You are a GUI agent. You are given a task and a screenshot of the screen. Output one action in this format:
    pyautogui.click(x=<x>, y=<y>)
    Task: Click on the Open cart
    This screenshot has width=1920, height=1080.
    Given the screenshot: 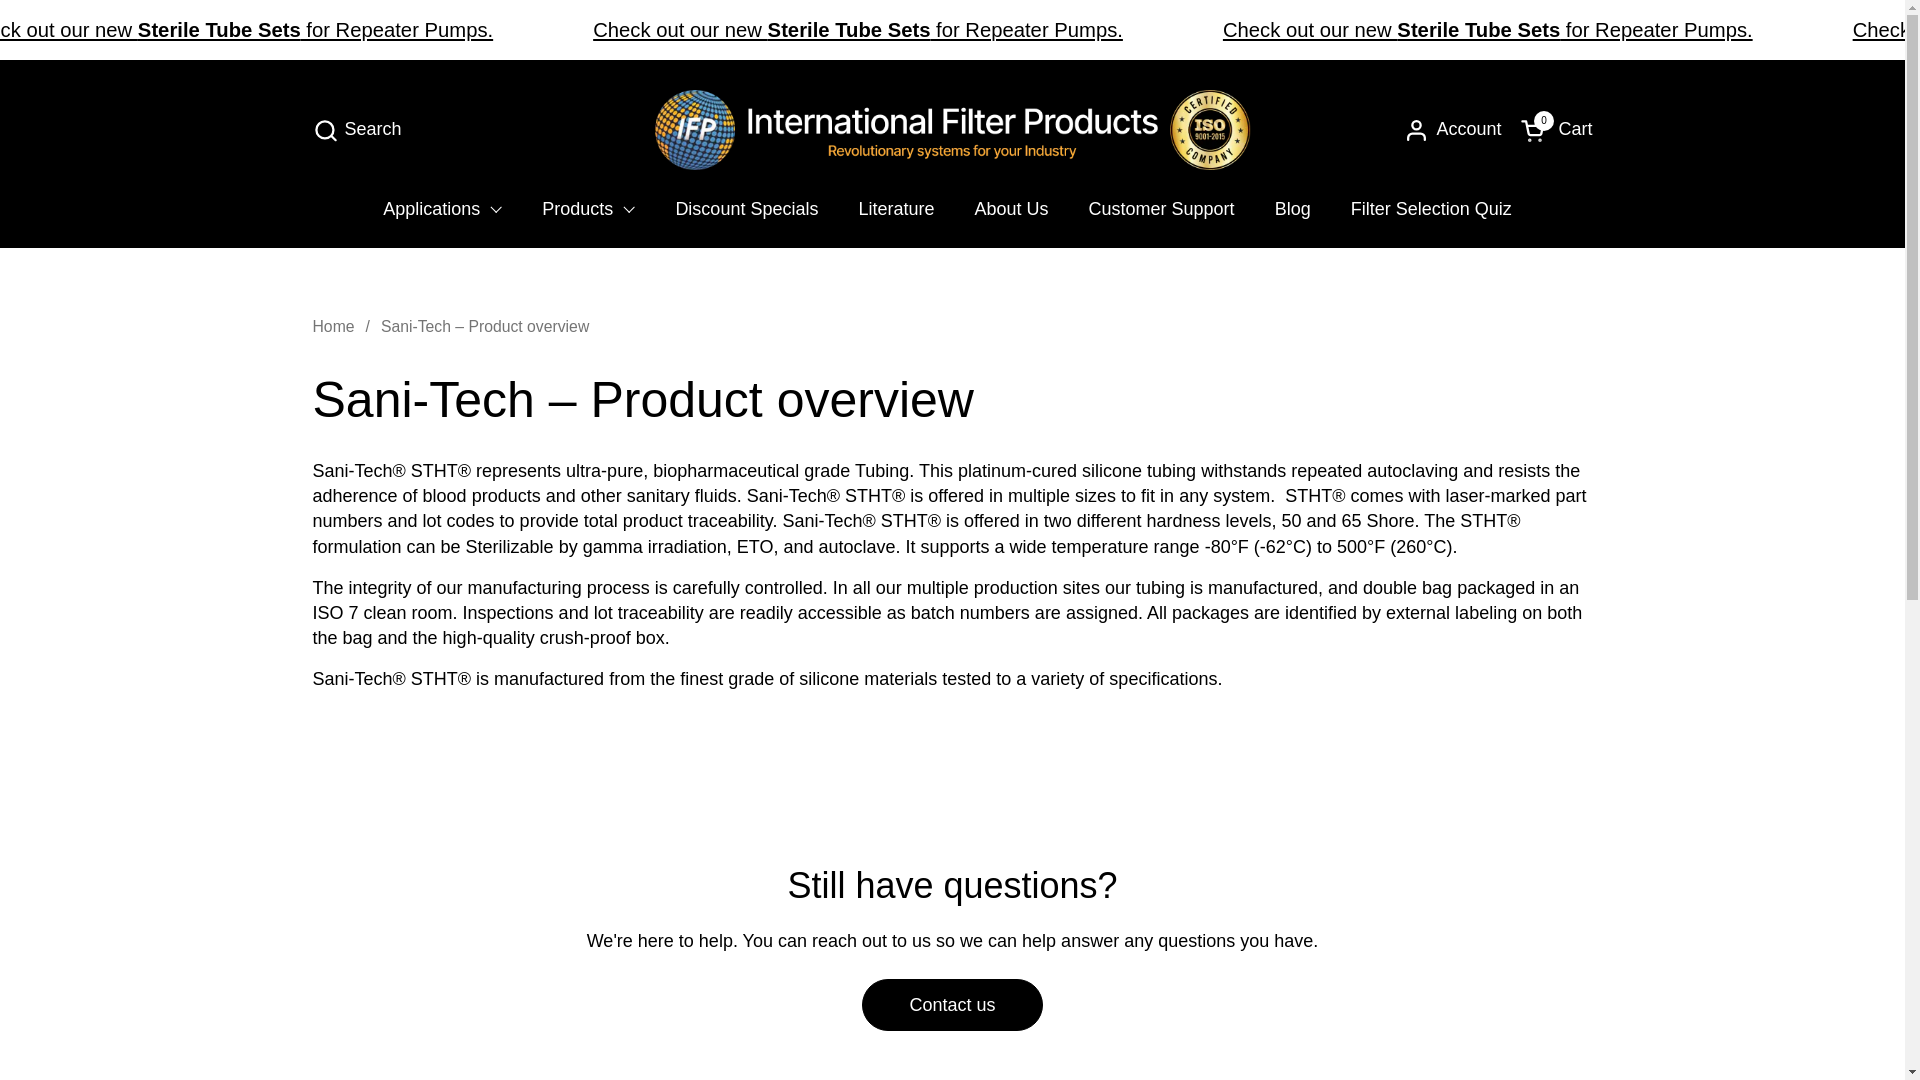 What is the action you would take?
    pyautogui.click(x=1556, y=130)
    